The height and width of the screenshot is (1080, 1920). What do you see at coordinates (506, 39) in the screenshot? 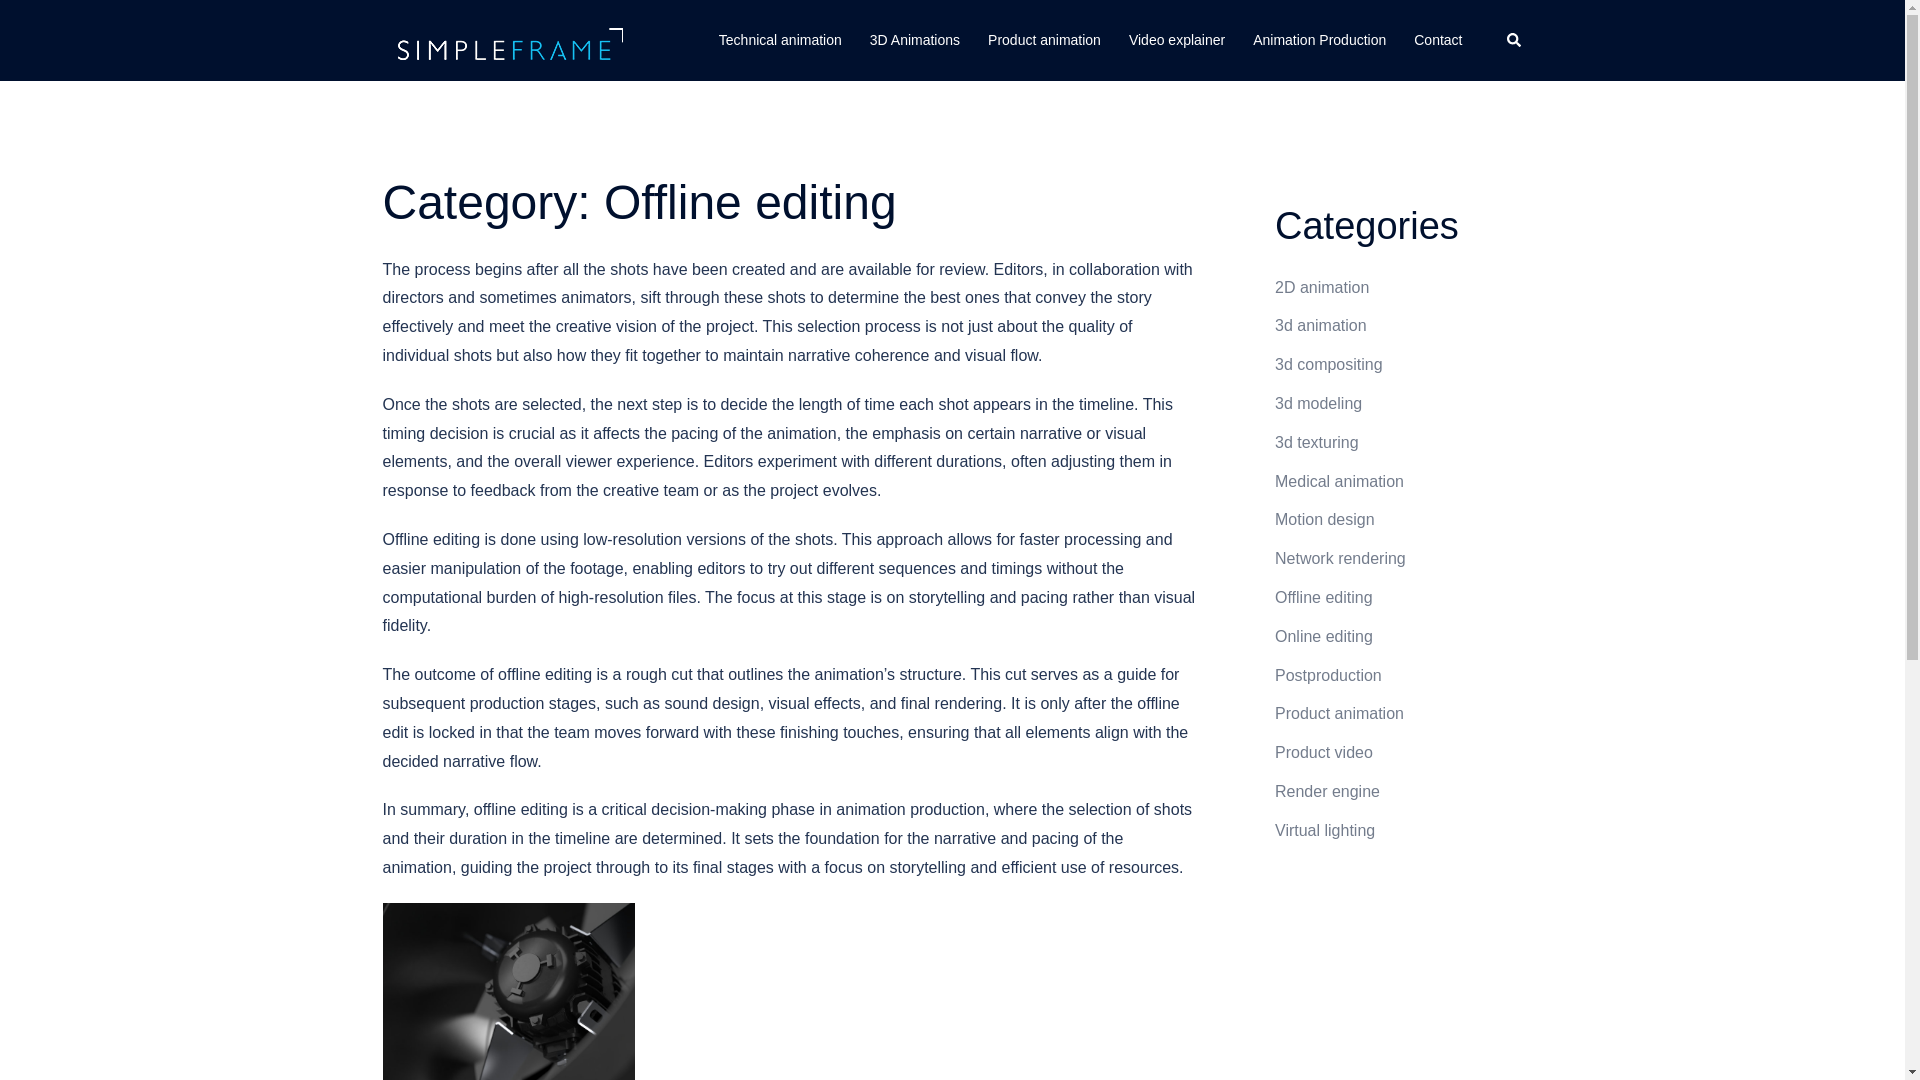
I see `Simple Frame` at bounding box center [506, 39].